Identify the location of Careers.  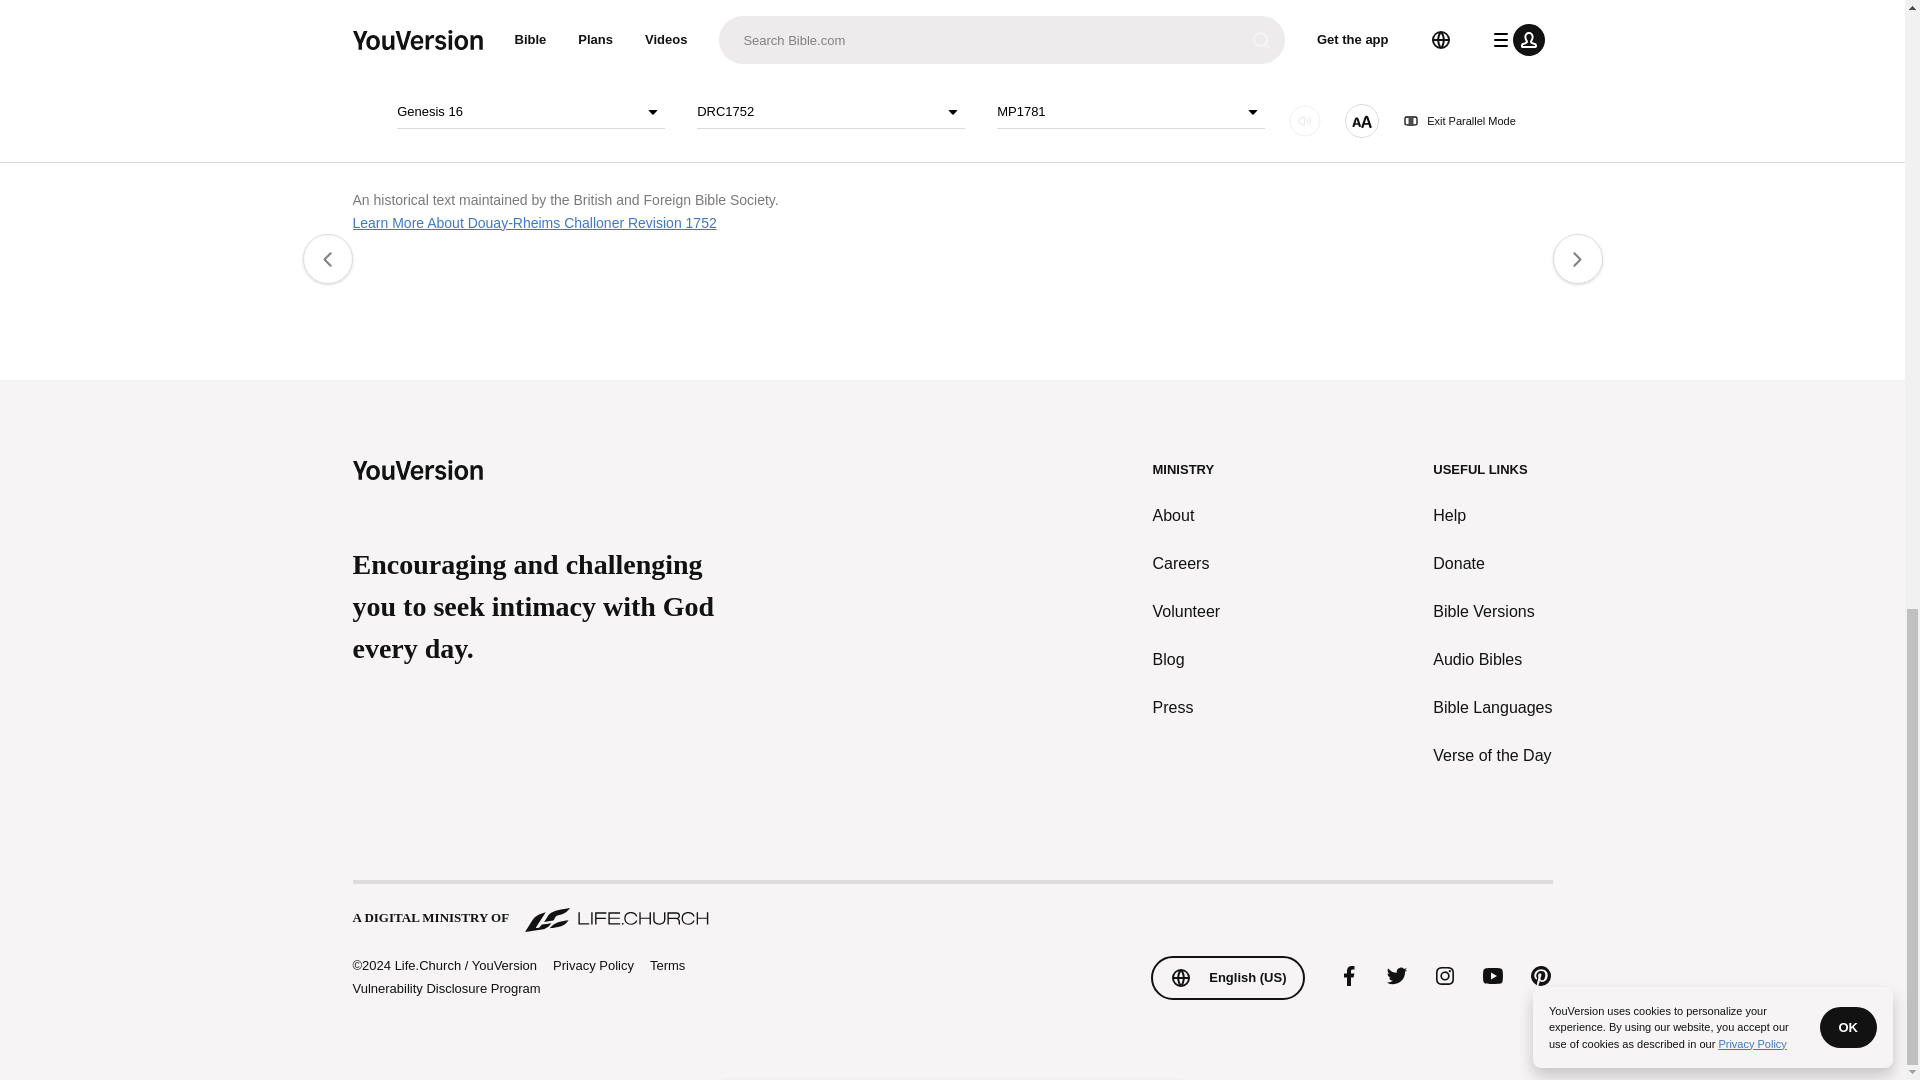
(1187, 563).